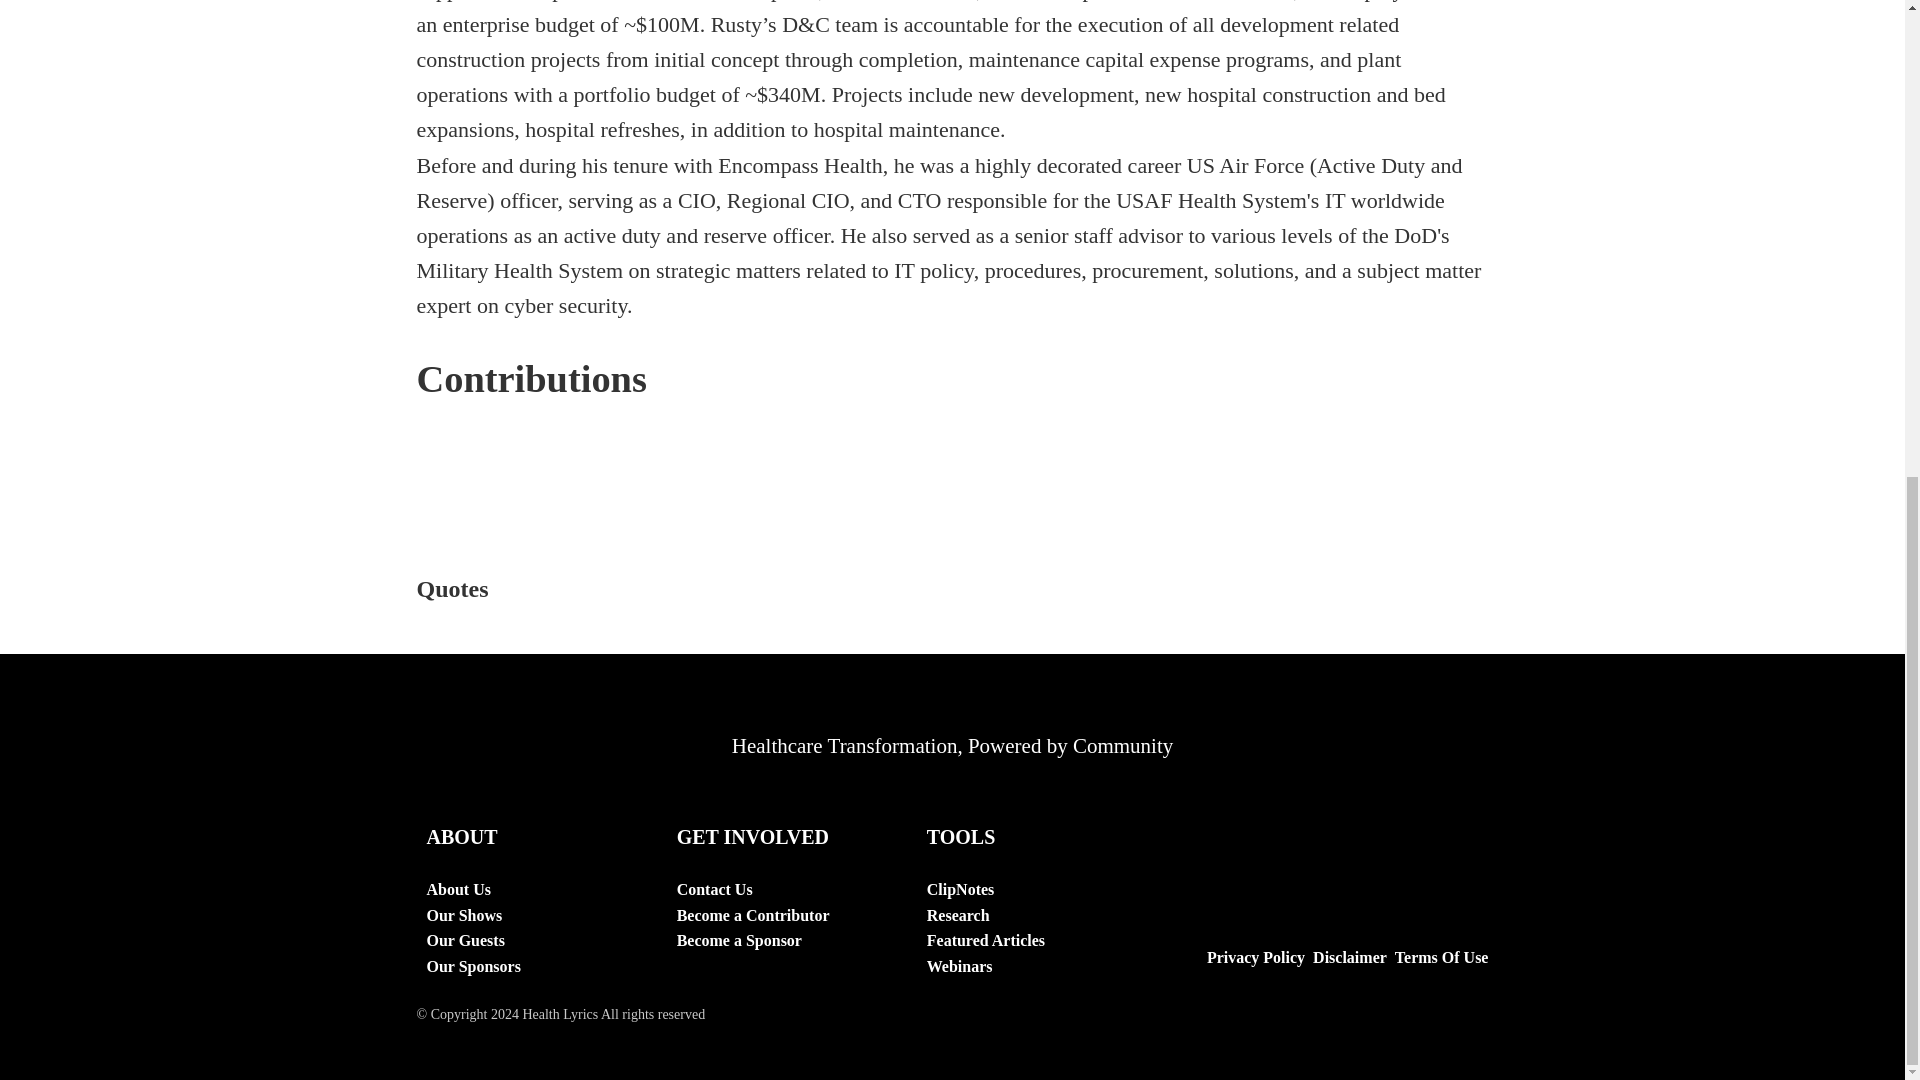  Describe the element at coordinates (753, 889) in the screenshot. I see `Contact Us` at that location.